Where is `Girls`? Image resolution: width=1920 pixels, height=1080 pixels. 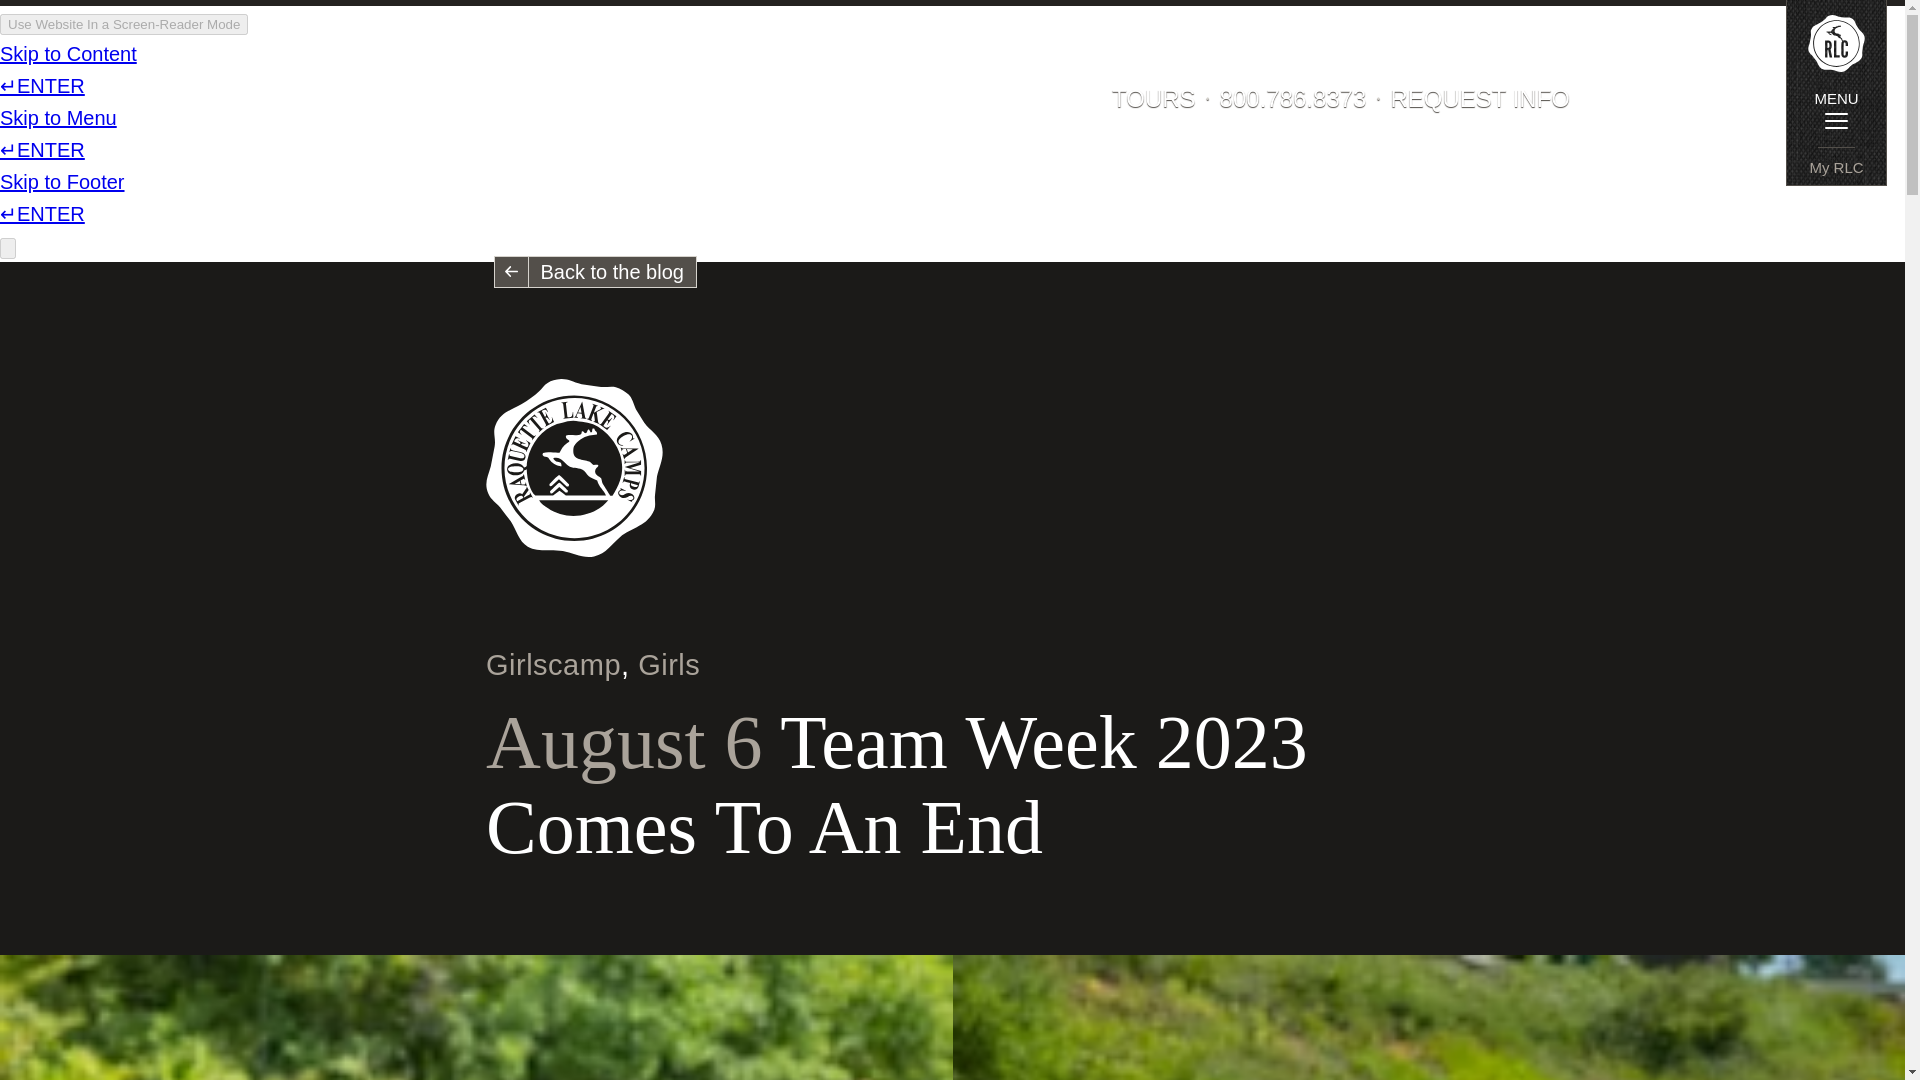 Girls is located at coordinates (668, 665).